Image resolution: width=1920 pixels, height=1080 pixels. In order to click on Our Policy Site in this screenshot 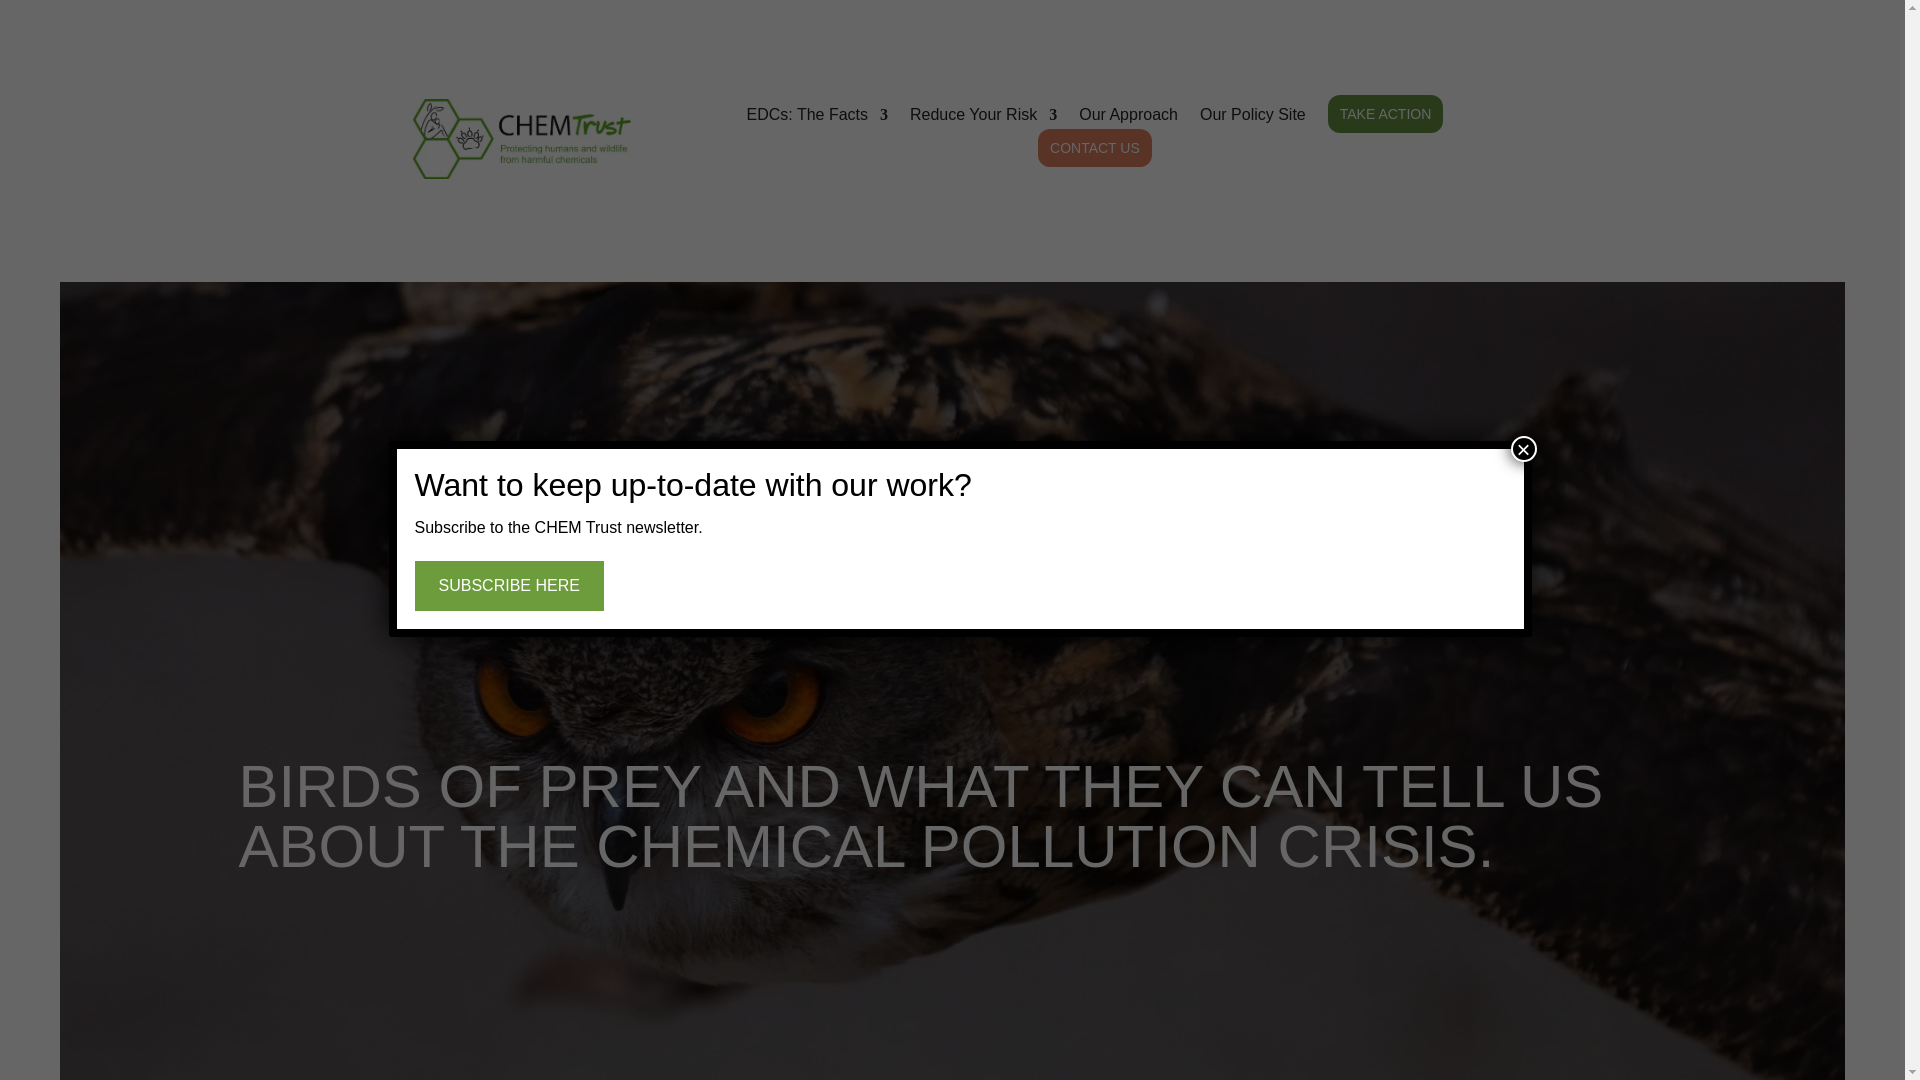, I will do `click(1252, 119)`.